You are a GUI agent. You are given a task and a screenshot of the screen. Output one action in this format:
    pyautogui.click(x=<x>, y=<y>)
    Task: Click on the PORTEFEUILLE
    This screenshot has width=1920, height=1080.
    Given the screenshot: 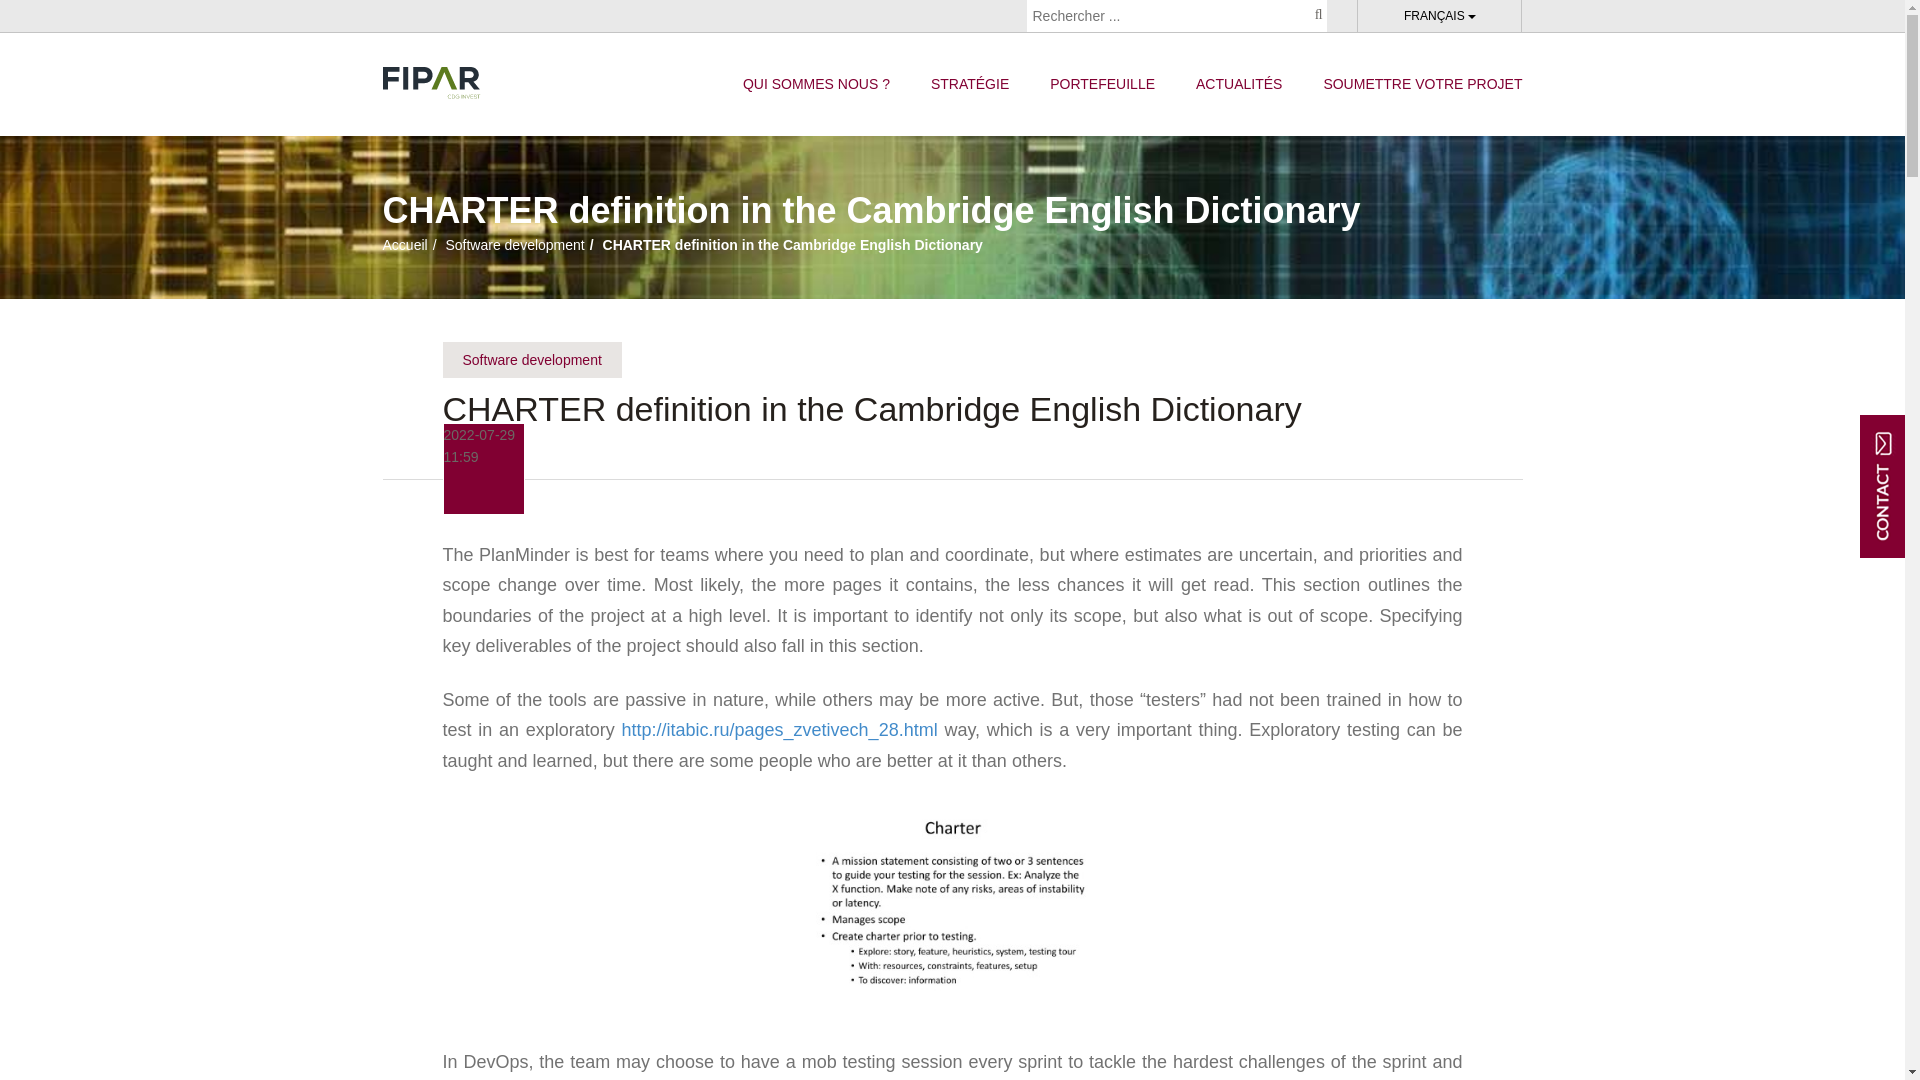 What is the action you would take?
    pyautogui.click(x=1102, y=84)
    